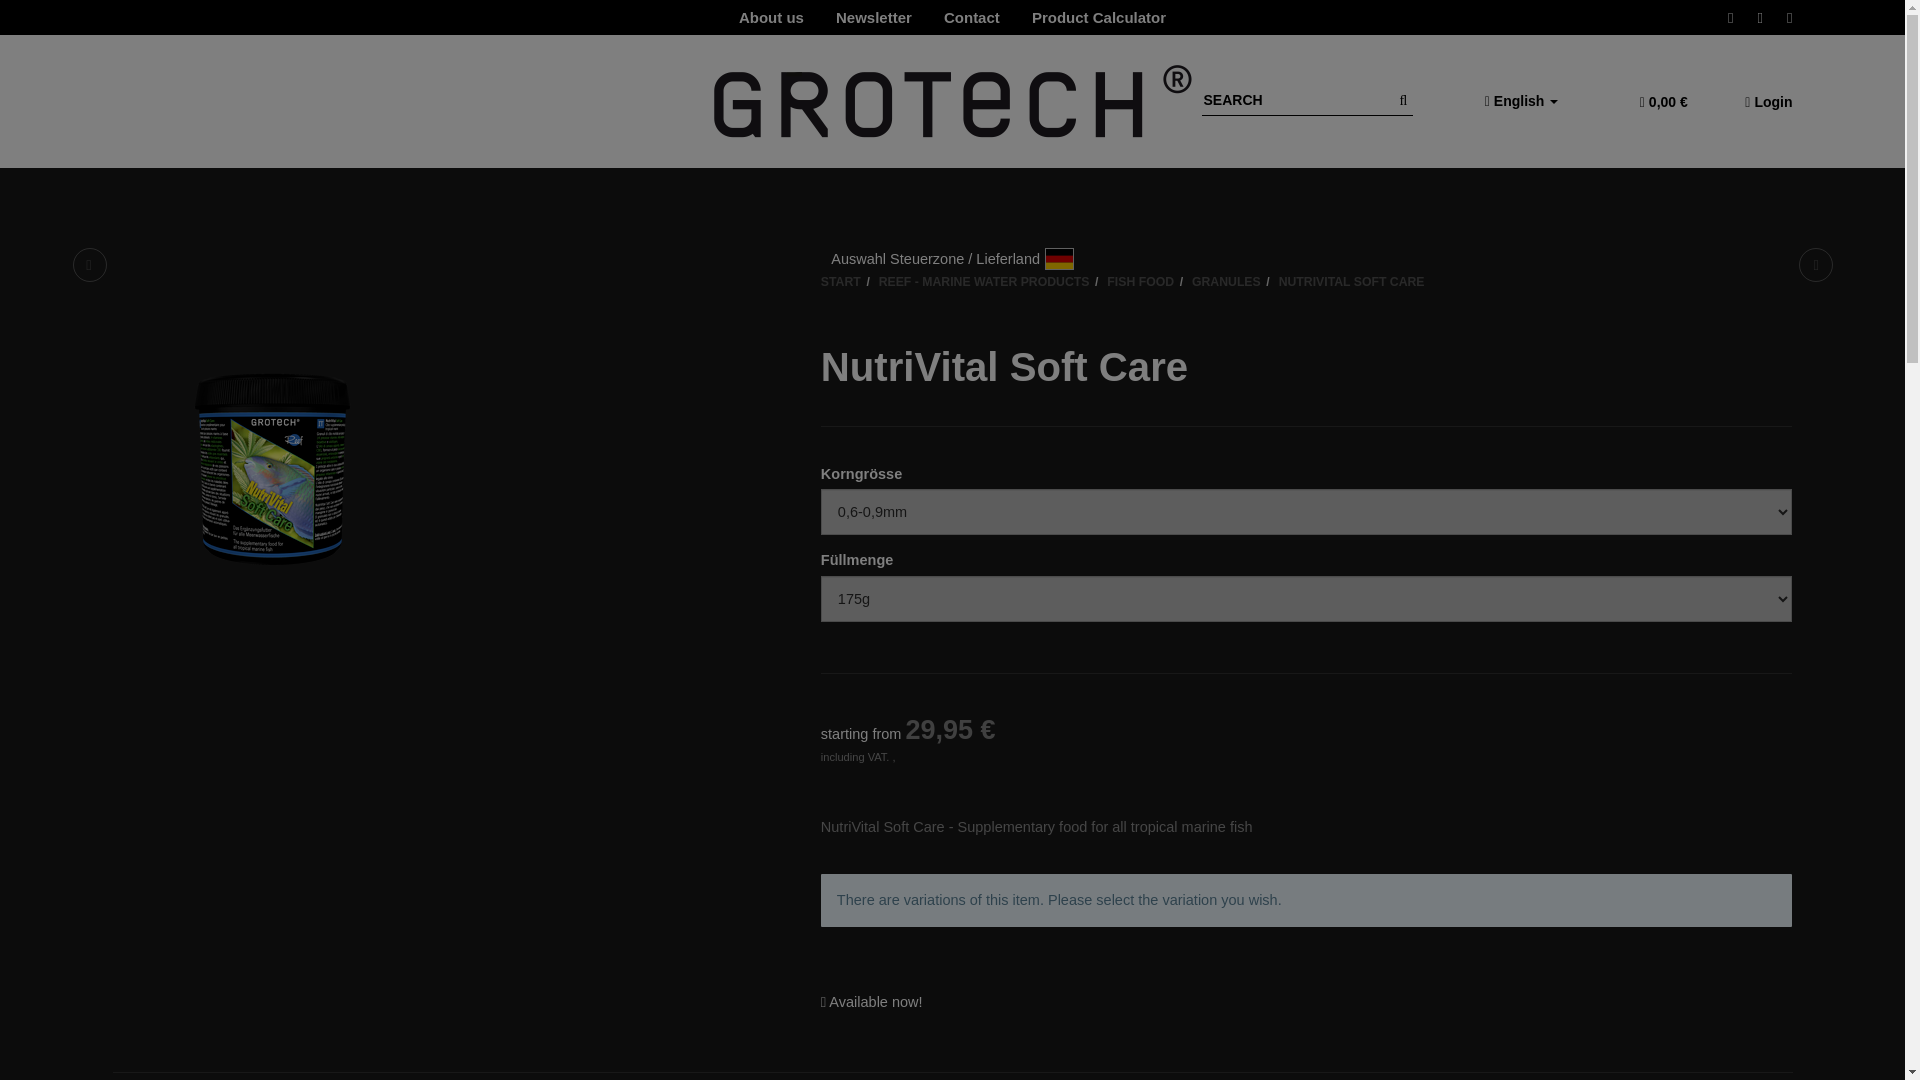 The width and height of the screenshot is (1920, 1080). Describe the element at coordinates (771, 18) in the screenshot. I see `About us` at that location.